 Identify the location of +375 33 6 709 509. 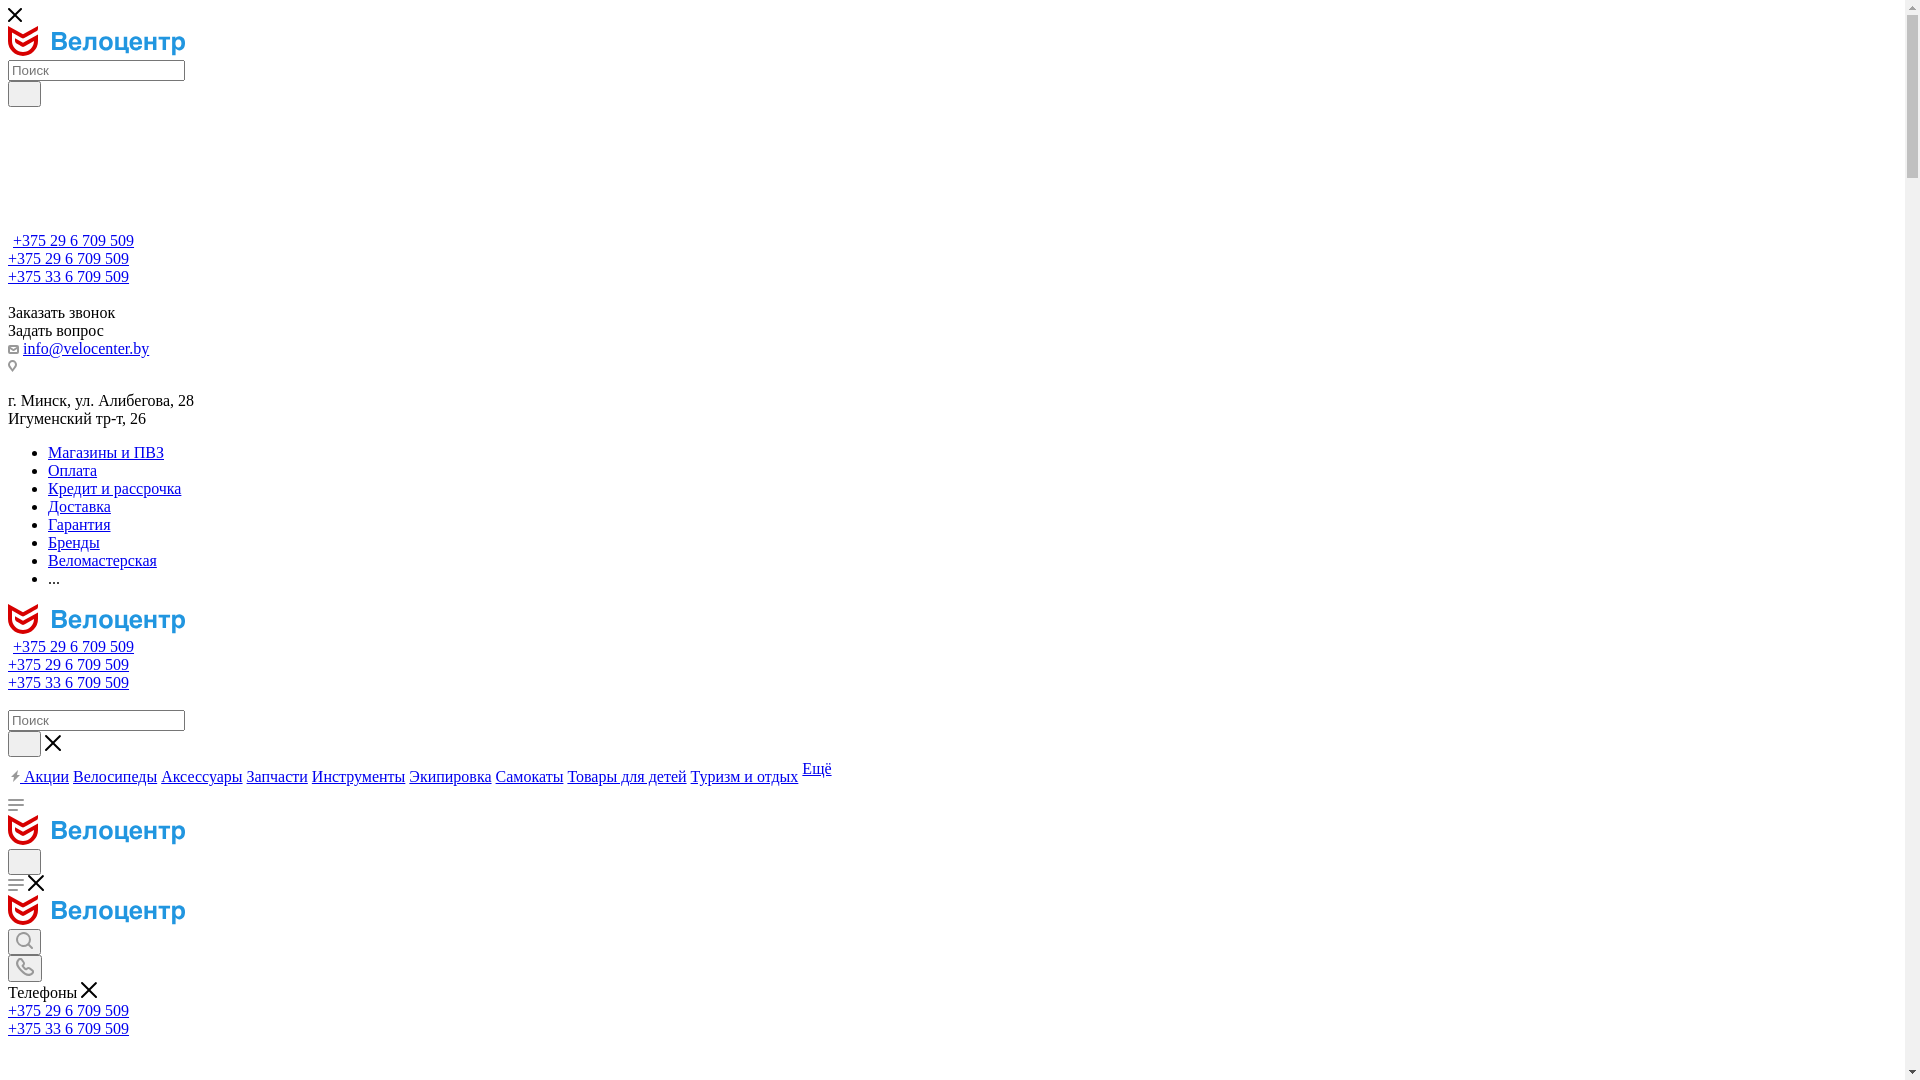
(68, 682).